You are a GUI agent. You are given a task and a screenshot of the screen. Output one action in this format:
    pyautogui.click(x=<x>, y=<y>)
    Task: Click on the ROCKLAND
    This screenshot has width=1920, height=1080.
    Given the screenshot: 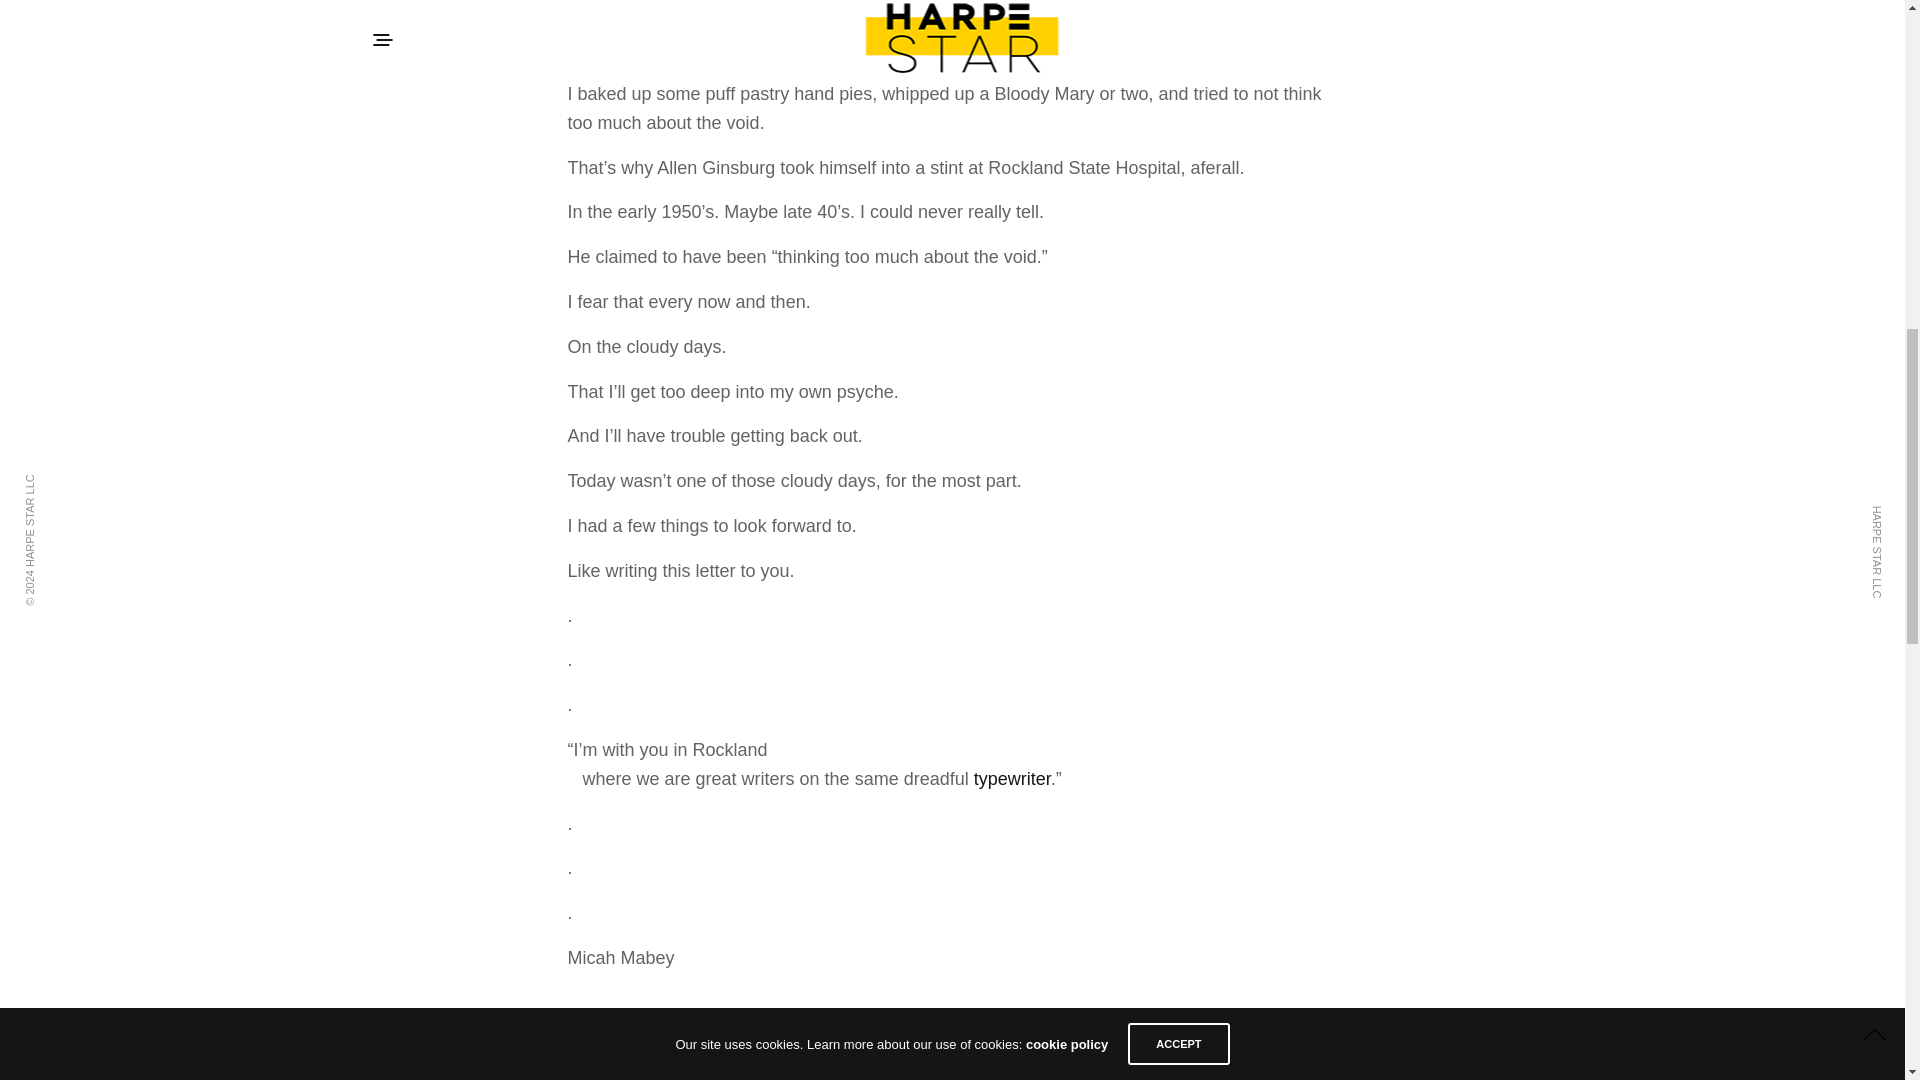 What is the action you would take?
    pyautogui.click(x=1093, y=1027)
    